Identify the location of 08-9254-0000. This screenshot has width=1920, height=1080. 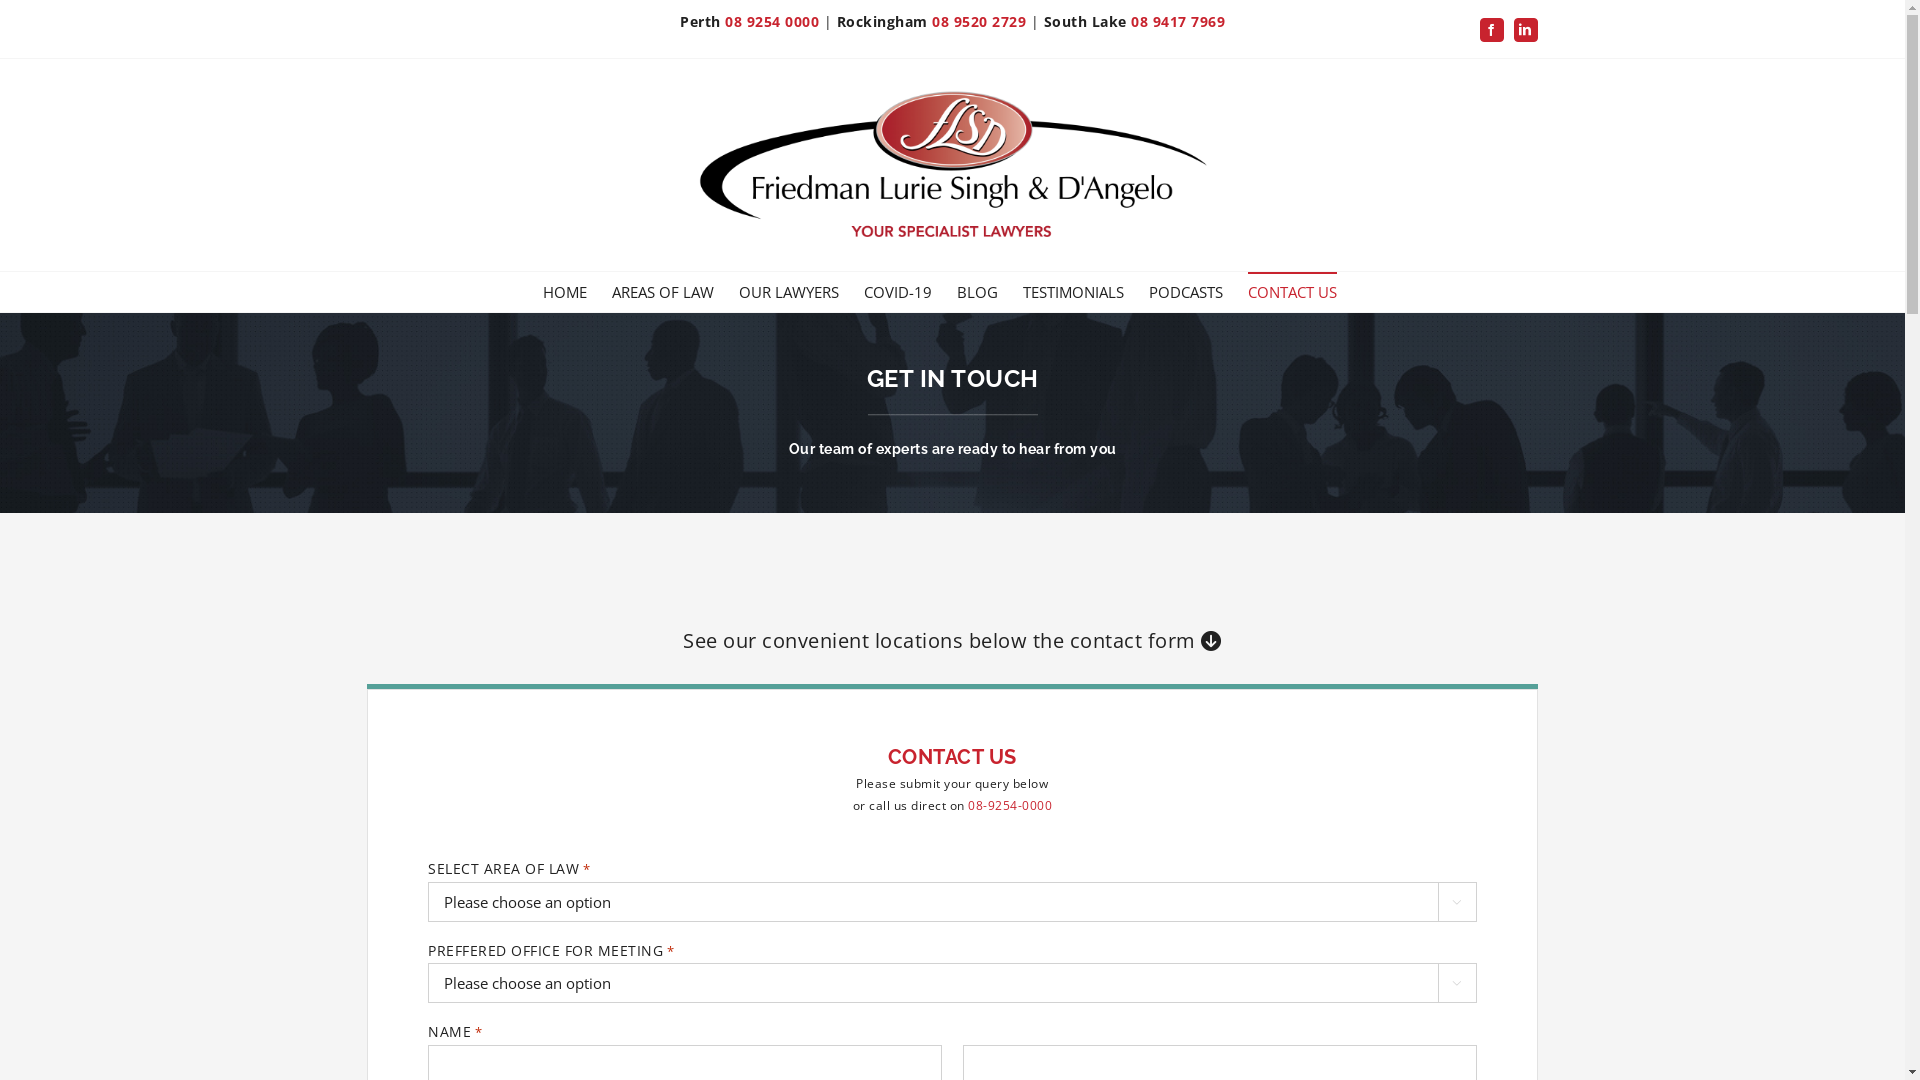
(1010, 806).